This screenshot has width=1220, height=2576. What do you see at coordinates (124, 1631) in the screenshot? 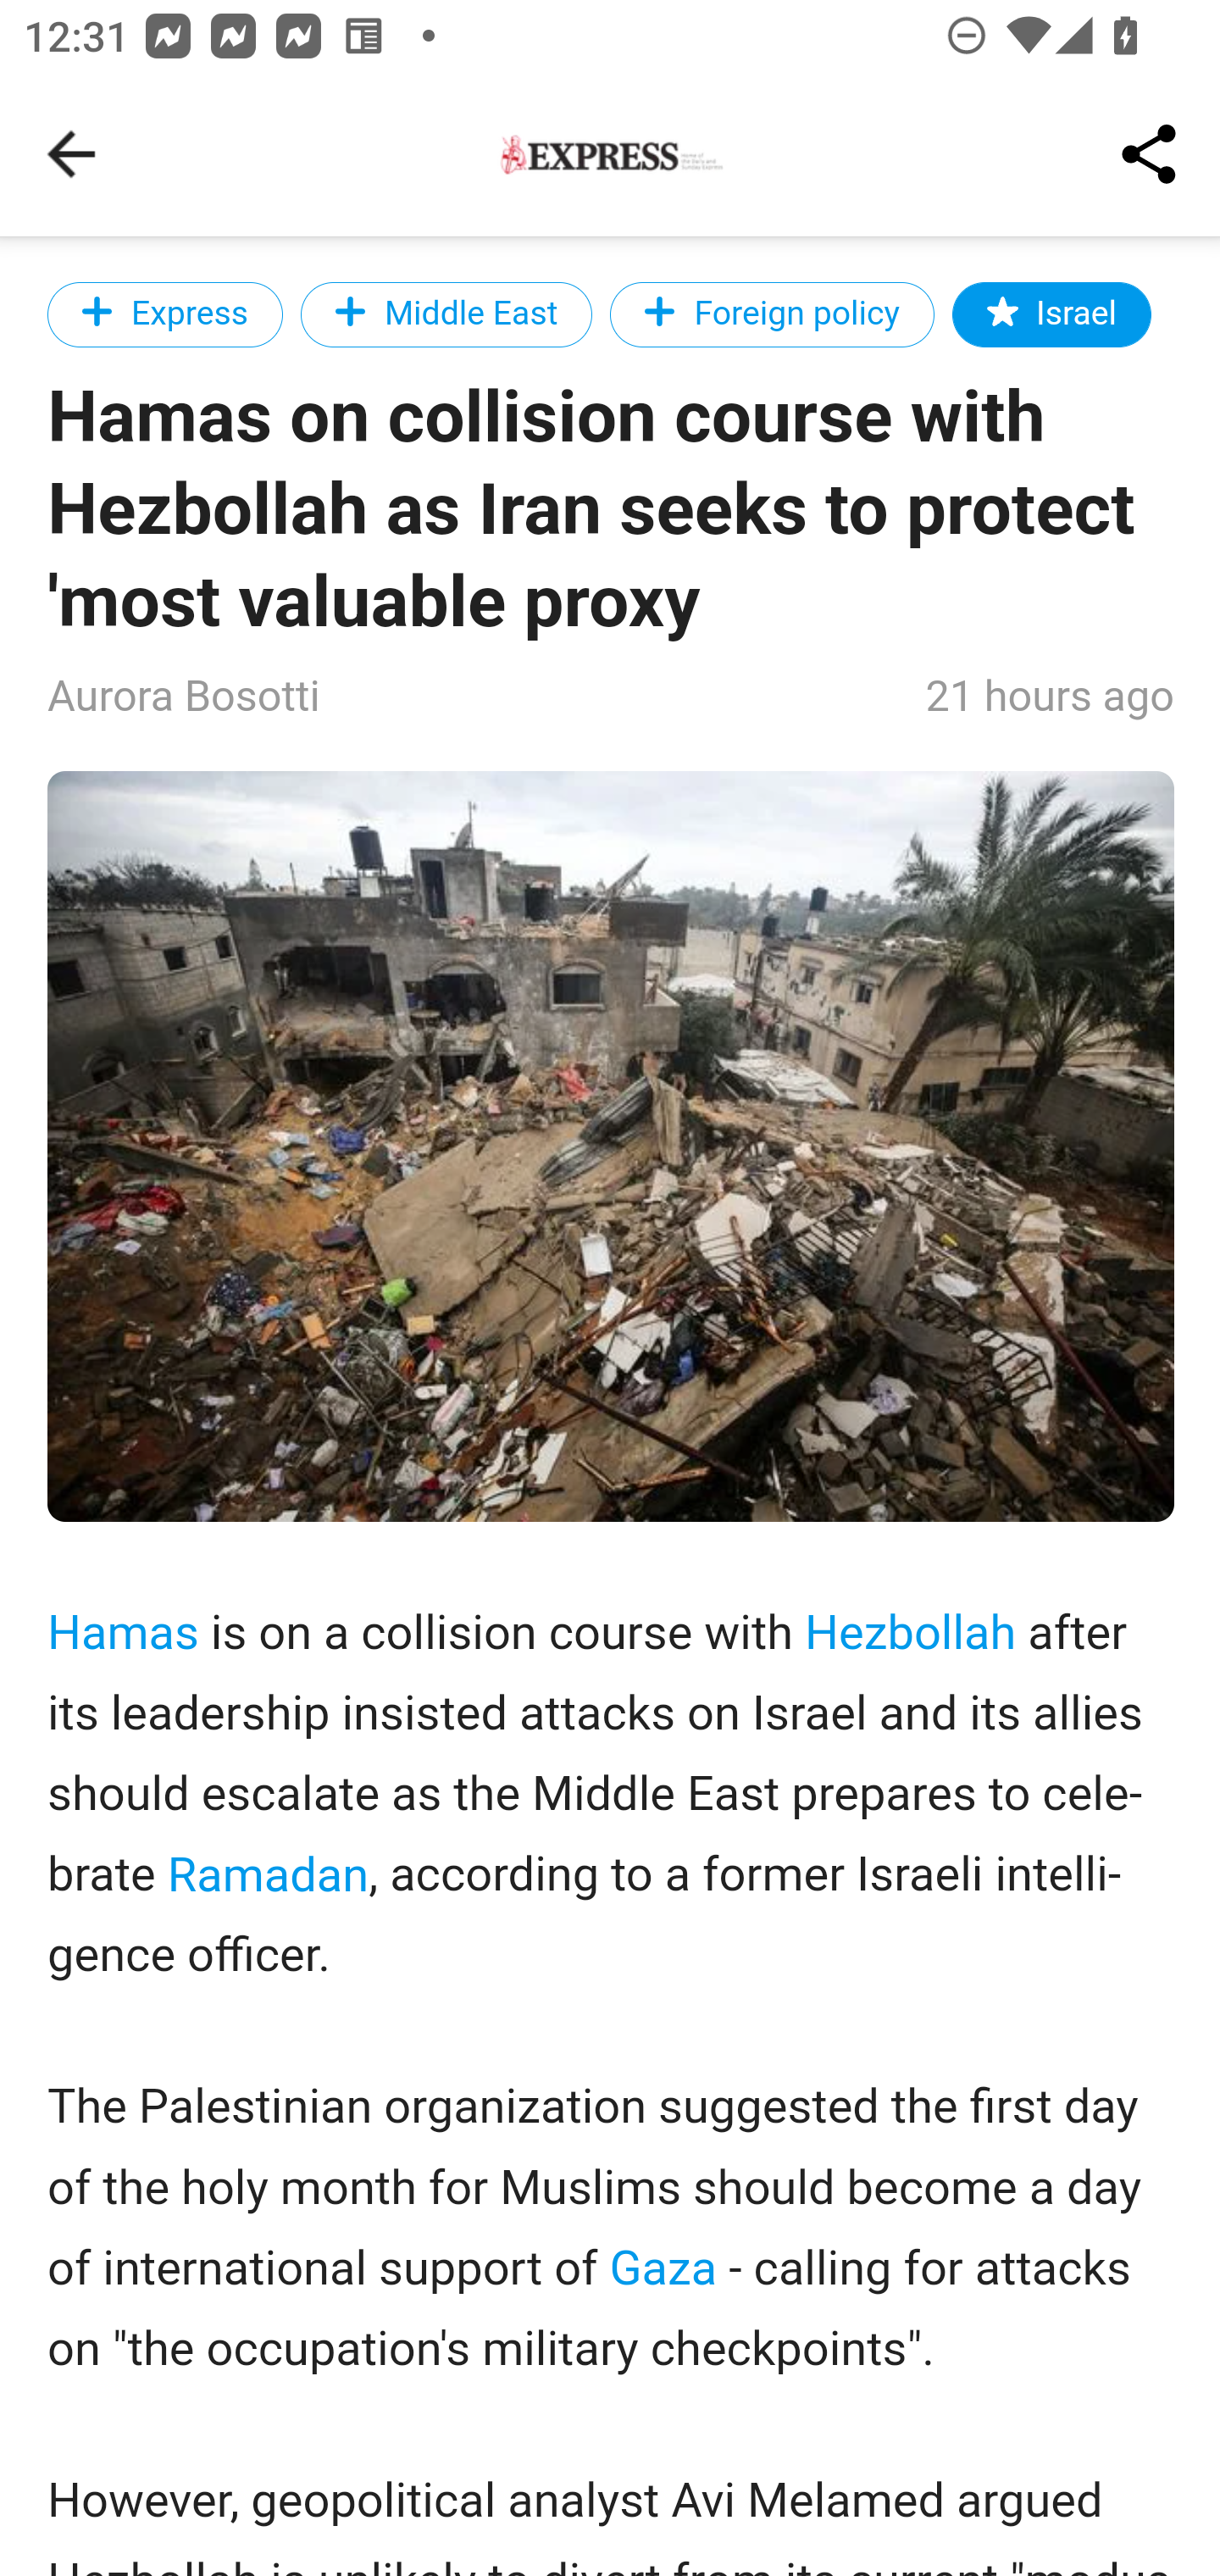
I see `Hamas` at bounding box center [124, 1631].